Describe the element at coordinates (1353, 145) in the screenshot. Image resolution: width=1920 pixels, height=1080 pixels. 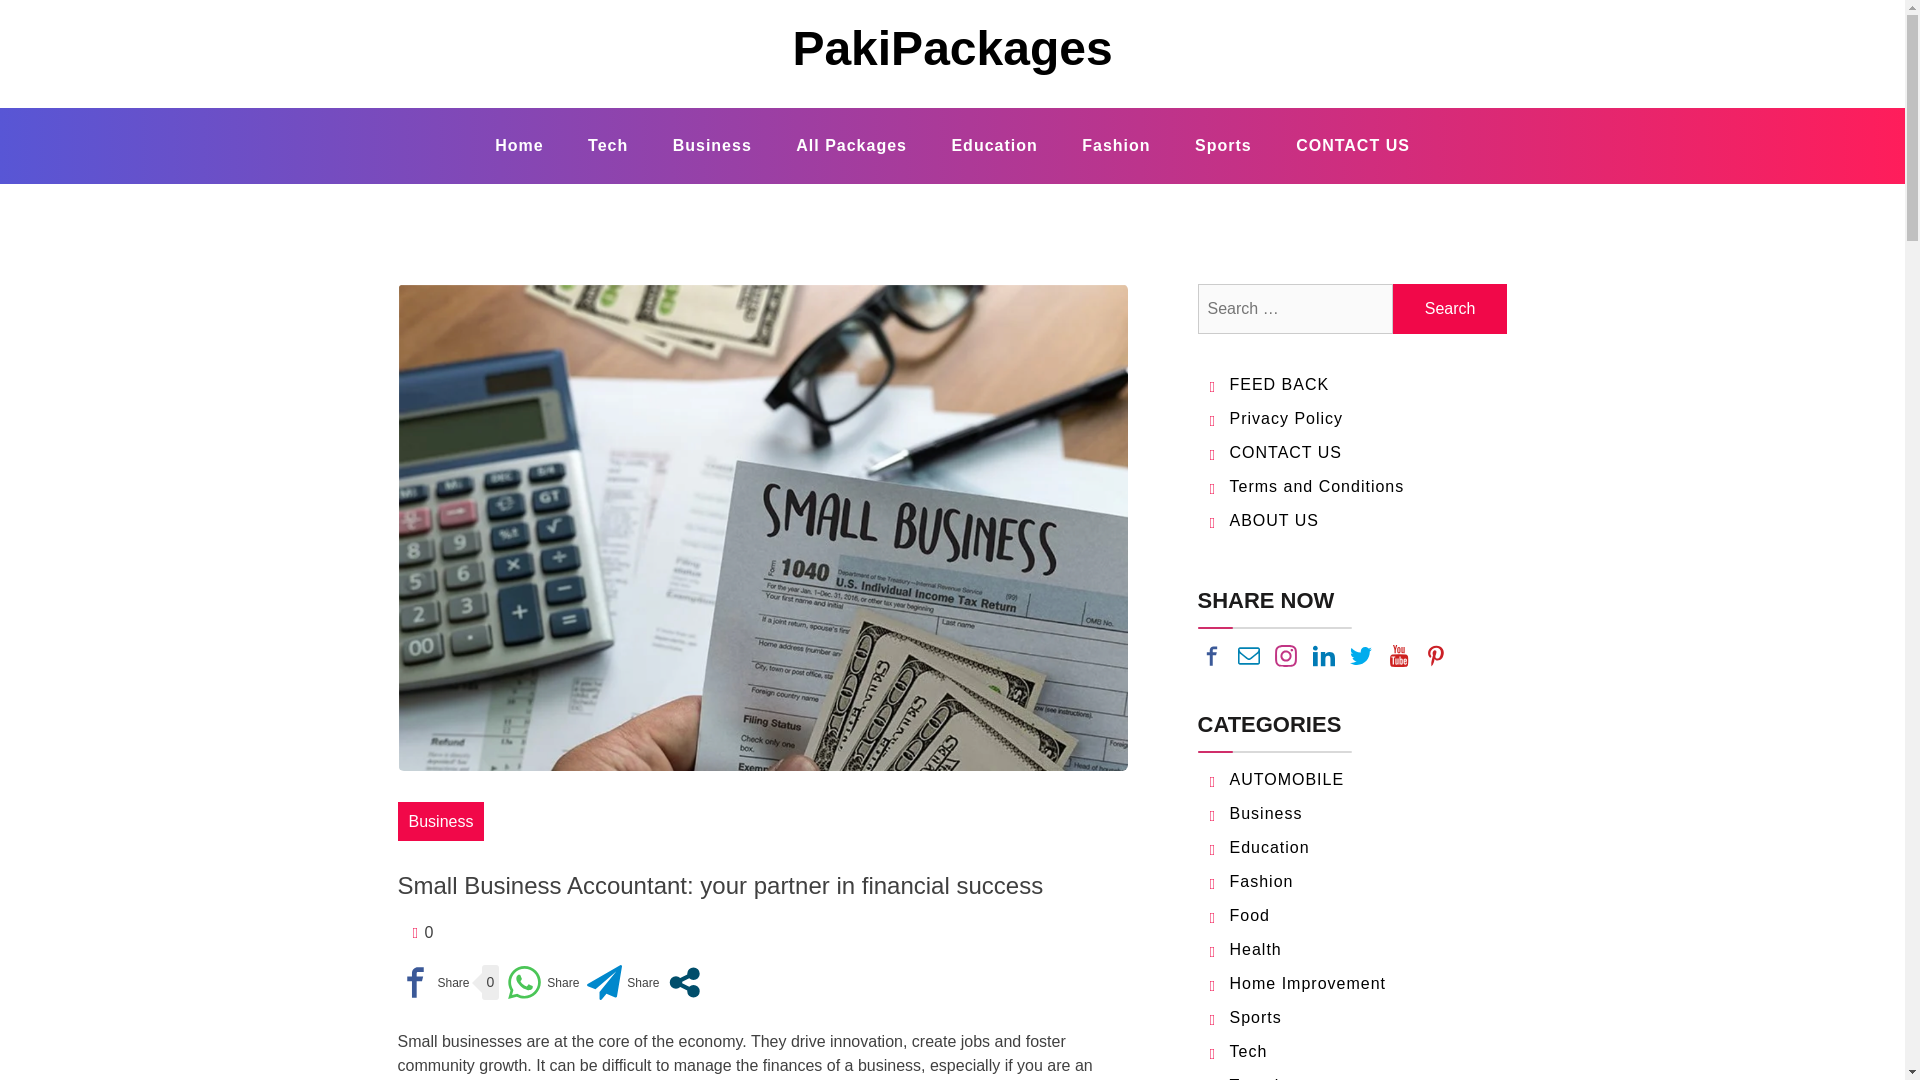
I see `CONTACT US` at that location.